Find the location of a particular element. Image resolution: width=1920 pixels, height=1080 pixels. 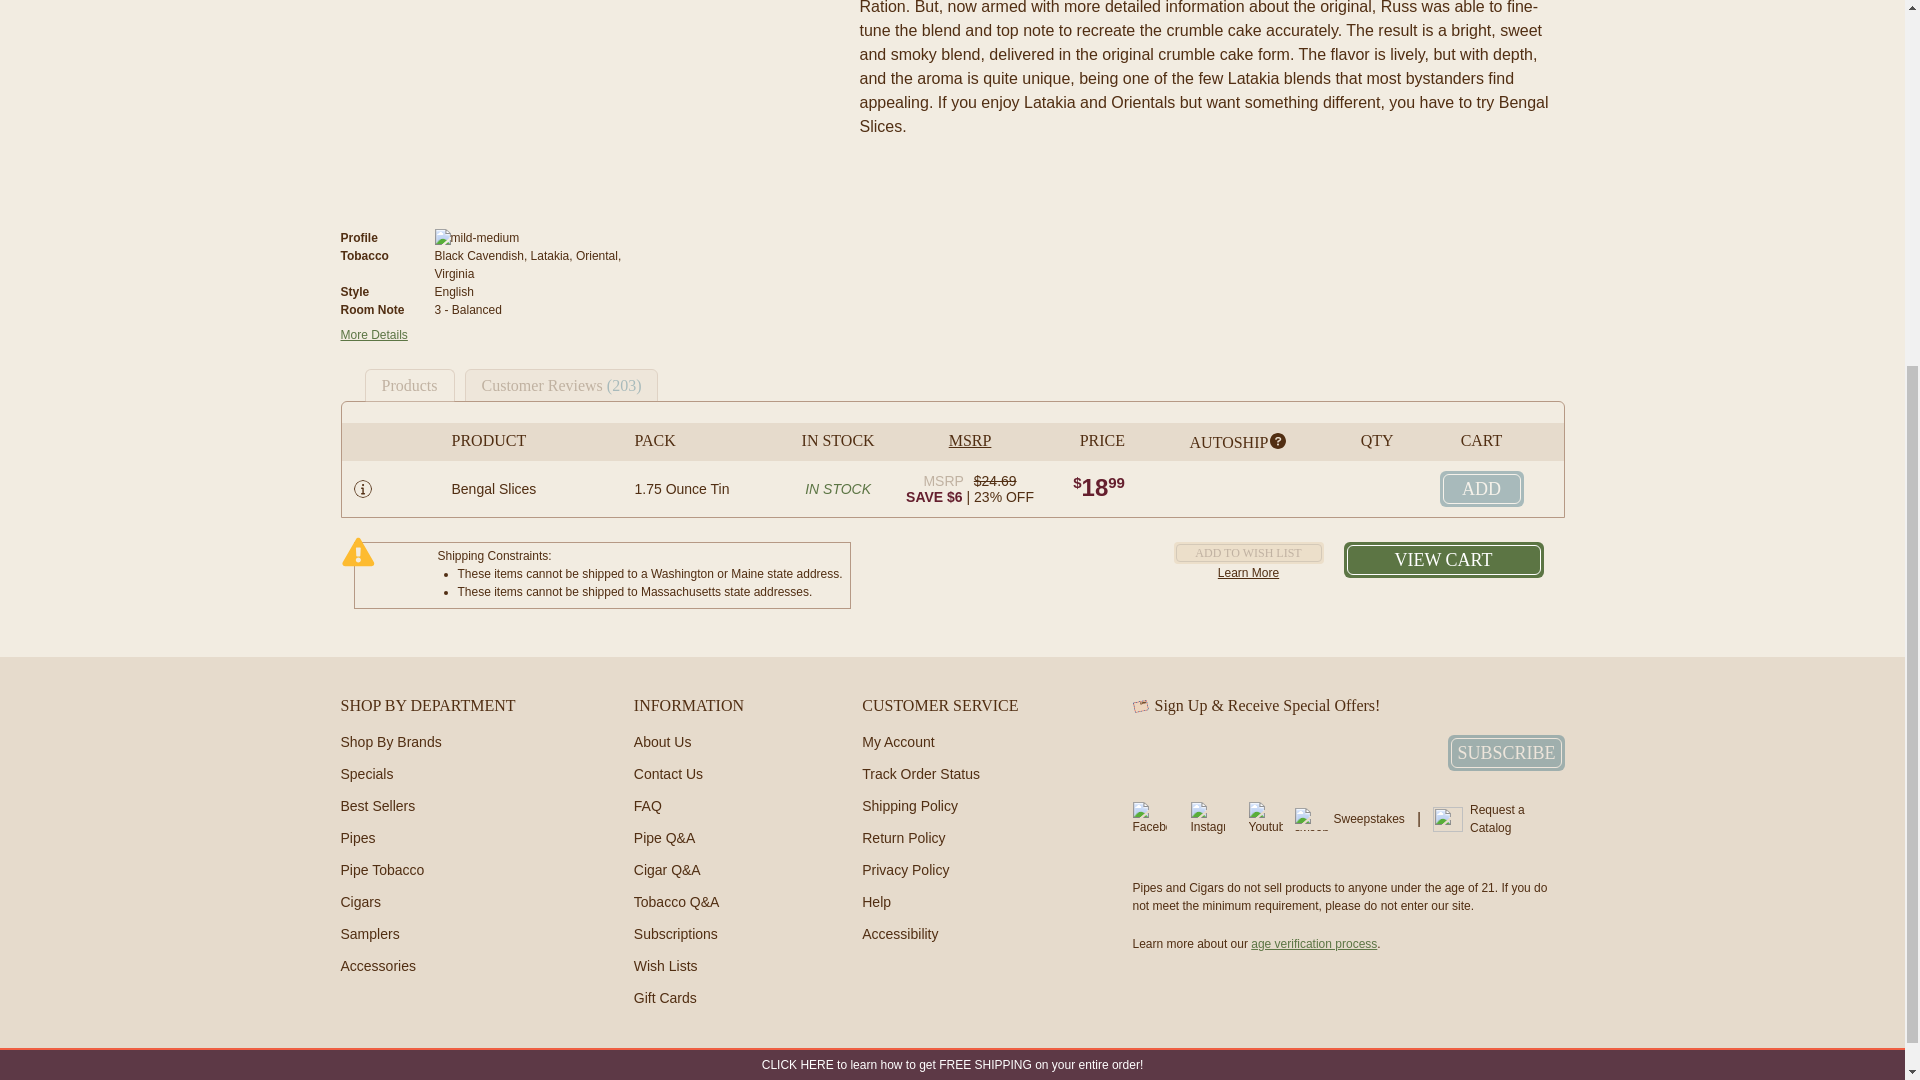

Go to Subscriptions is located at coordinates (676, 933).